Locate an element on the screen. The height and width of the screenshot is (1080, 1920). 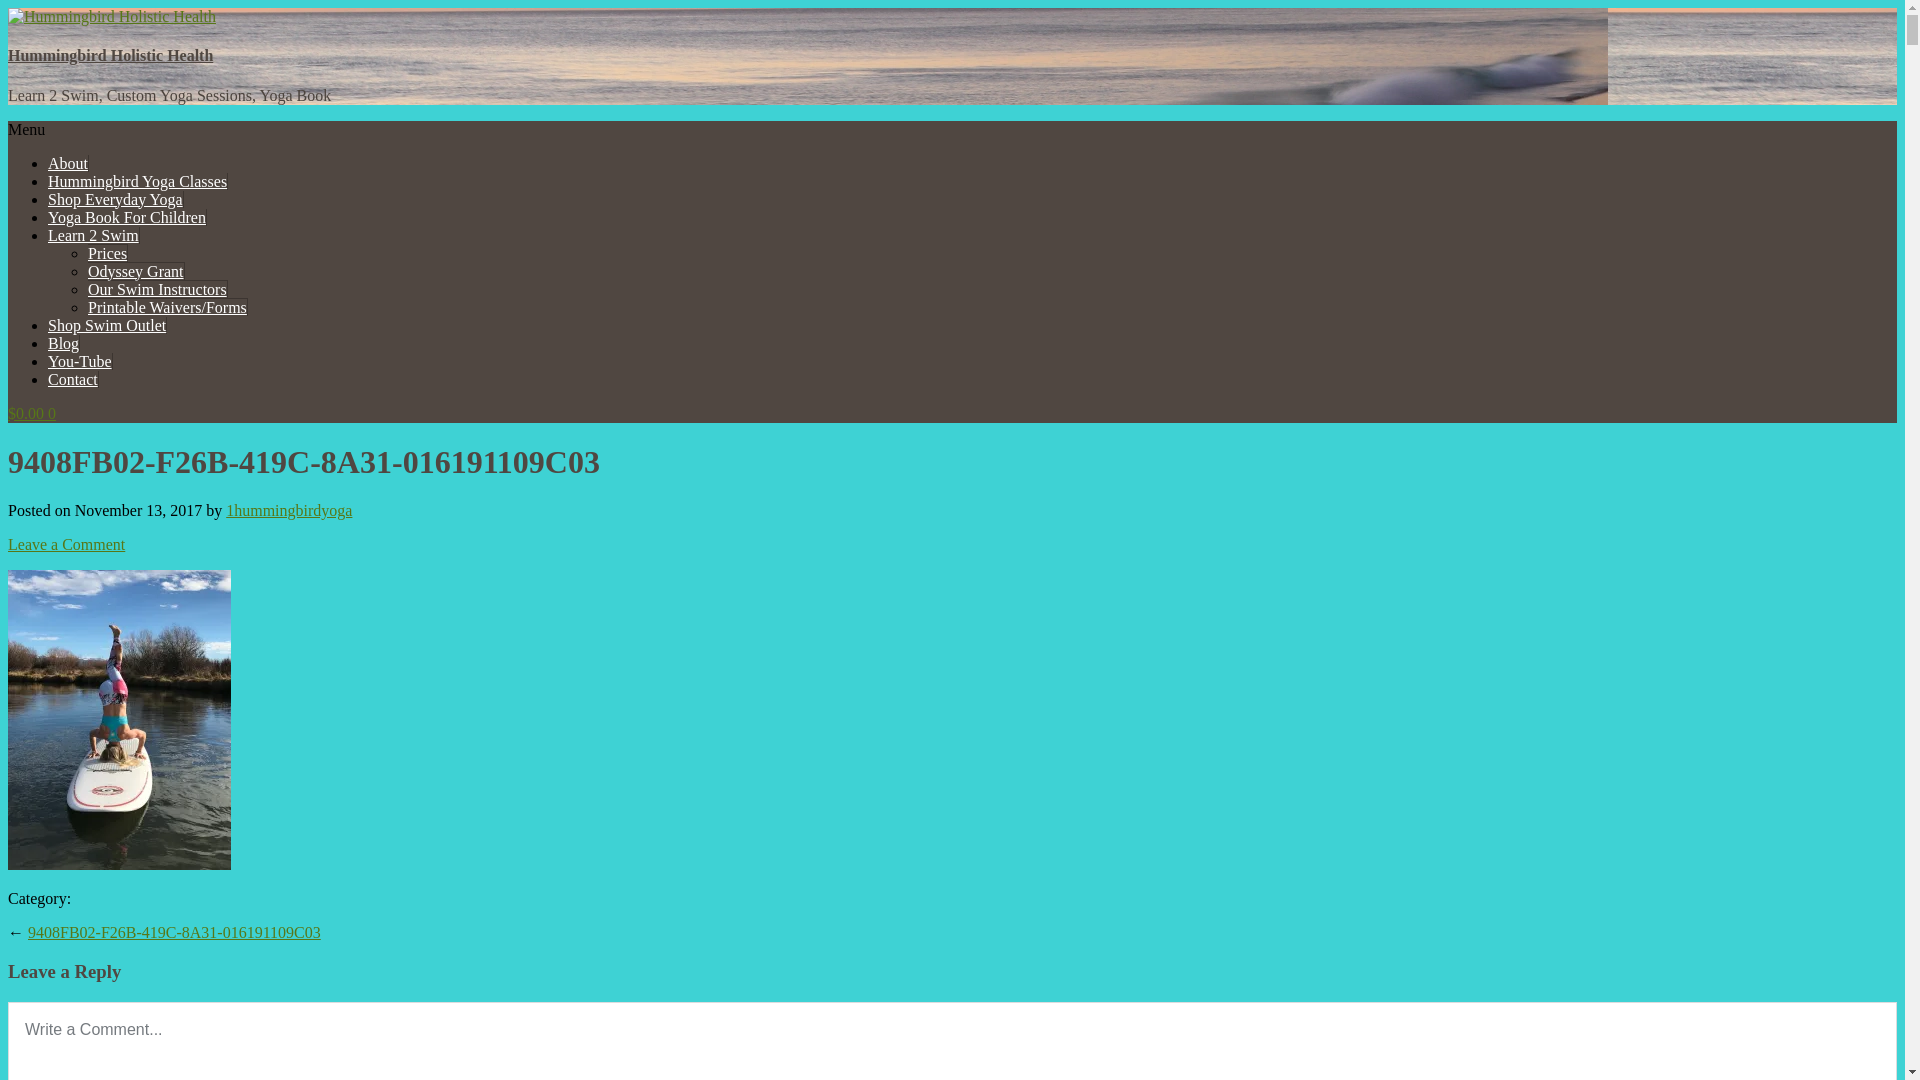
Printable Waivers/Forms is located at coordinates (168, 307).